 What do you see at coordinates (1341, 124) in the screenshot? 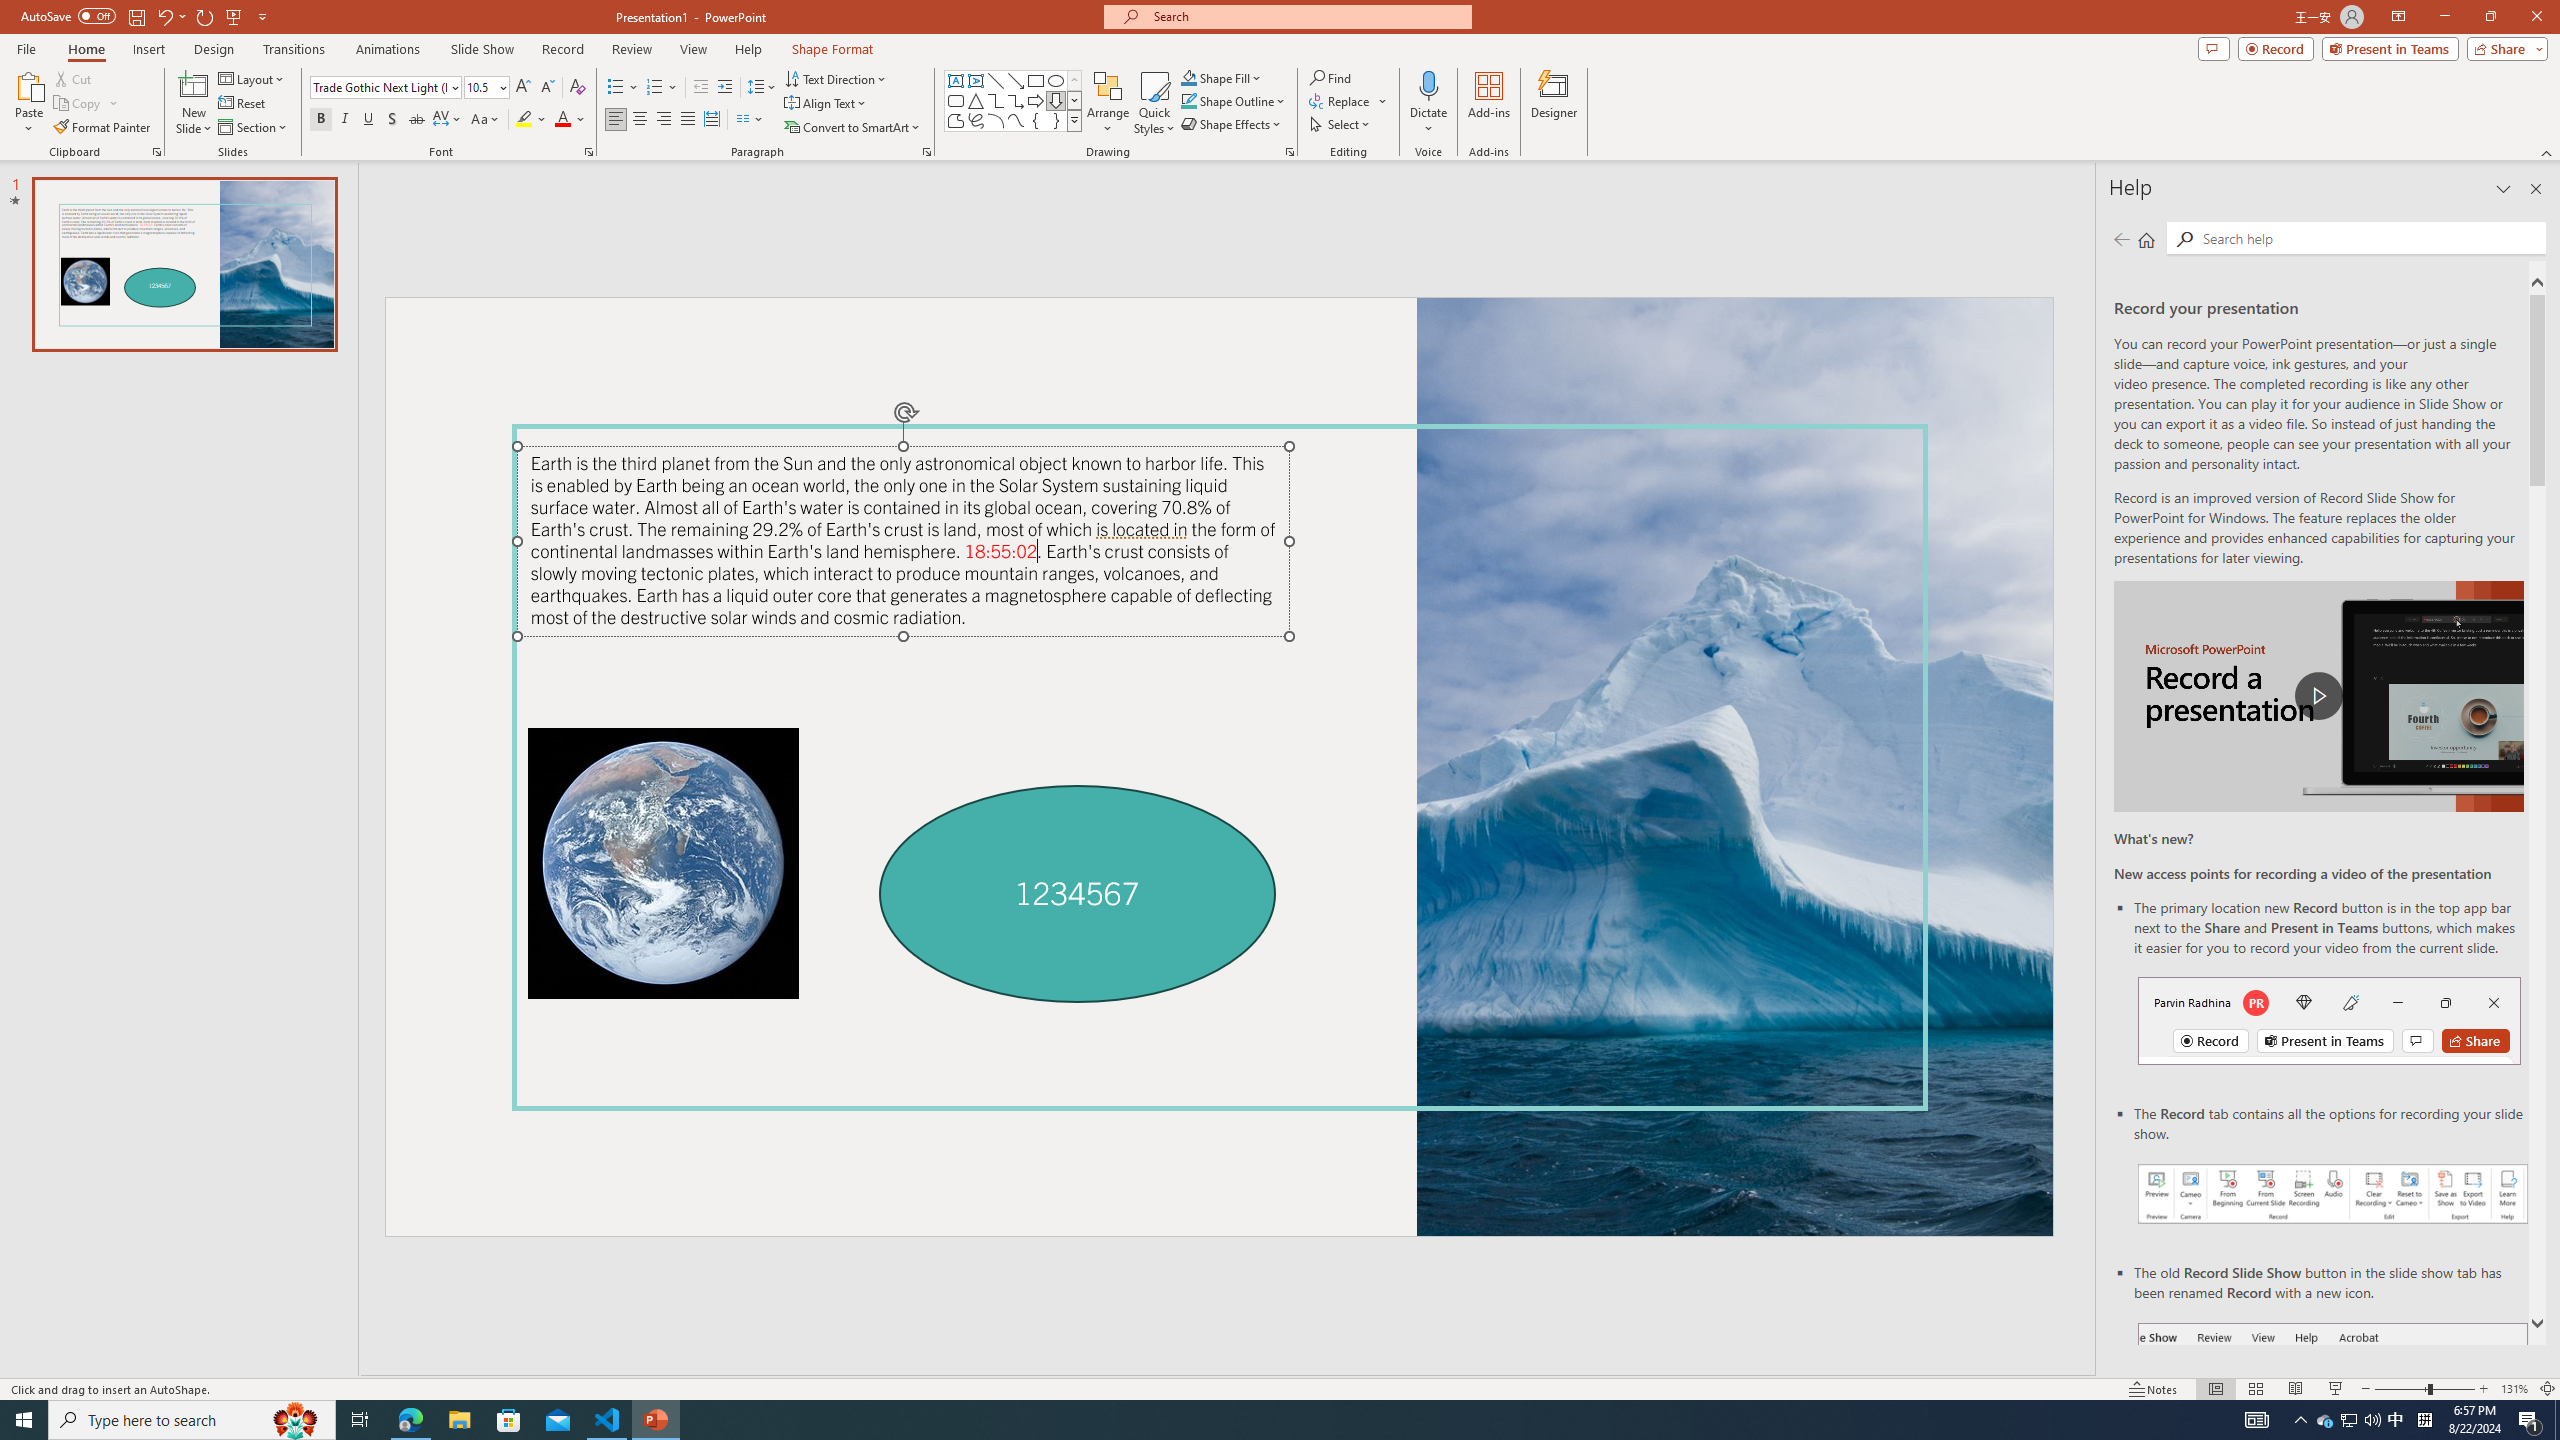
I see `Select` at bounding box center [1341, 124].